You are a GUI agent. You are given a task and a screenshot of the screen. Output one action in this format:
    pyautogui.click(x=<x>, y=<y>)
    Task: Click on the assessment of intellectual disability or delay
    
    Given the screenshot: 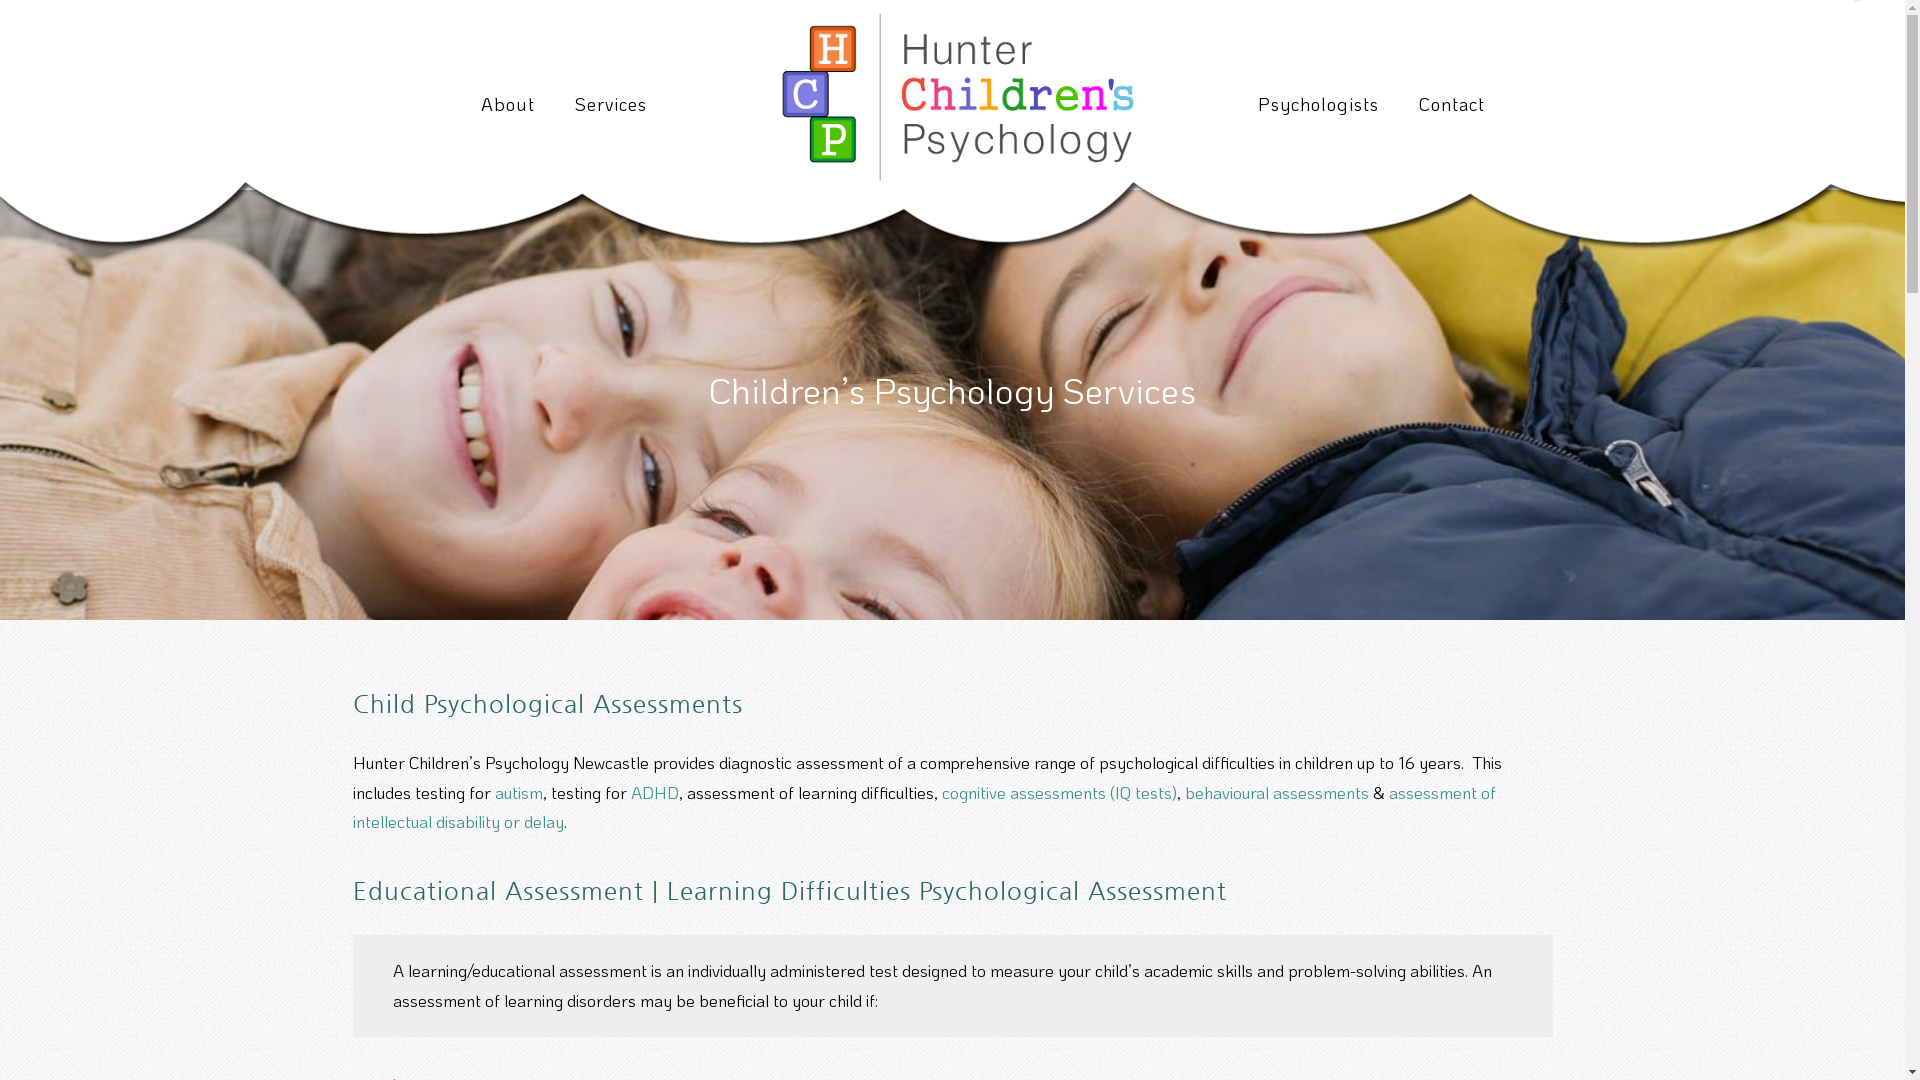 What is the action you would take?
    pyautogui.click(x=924, y=806)
    